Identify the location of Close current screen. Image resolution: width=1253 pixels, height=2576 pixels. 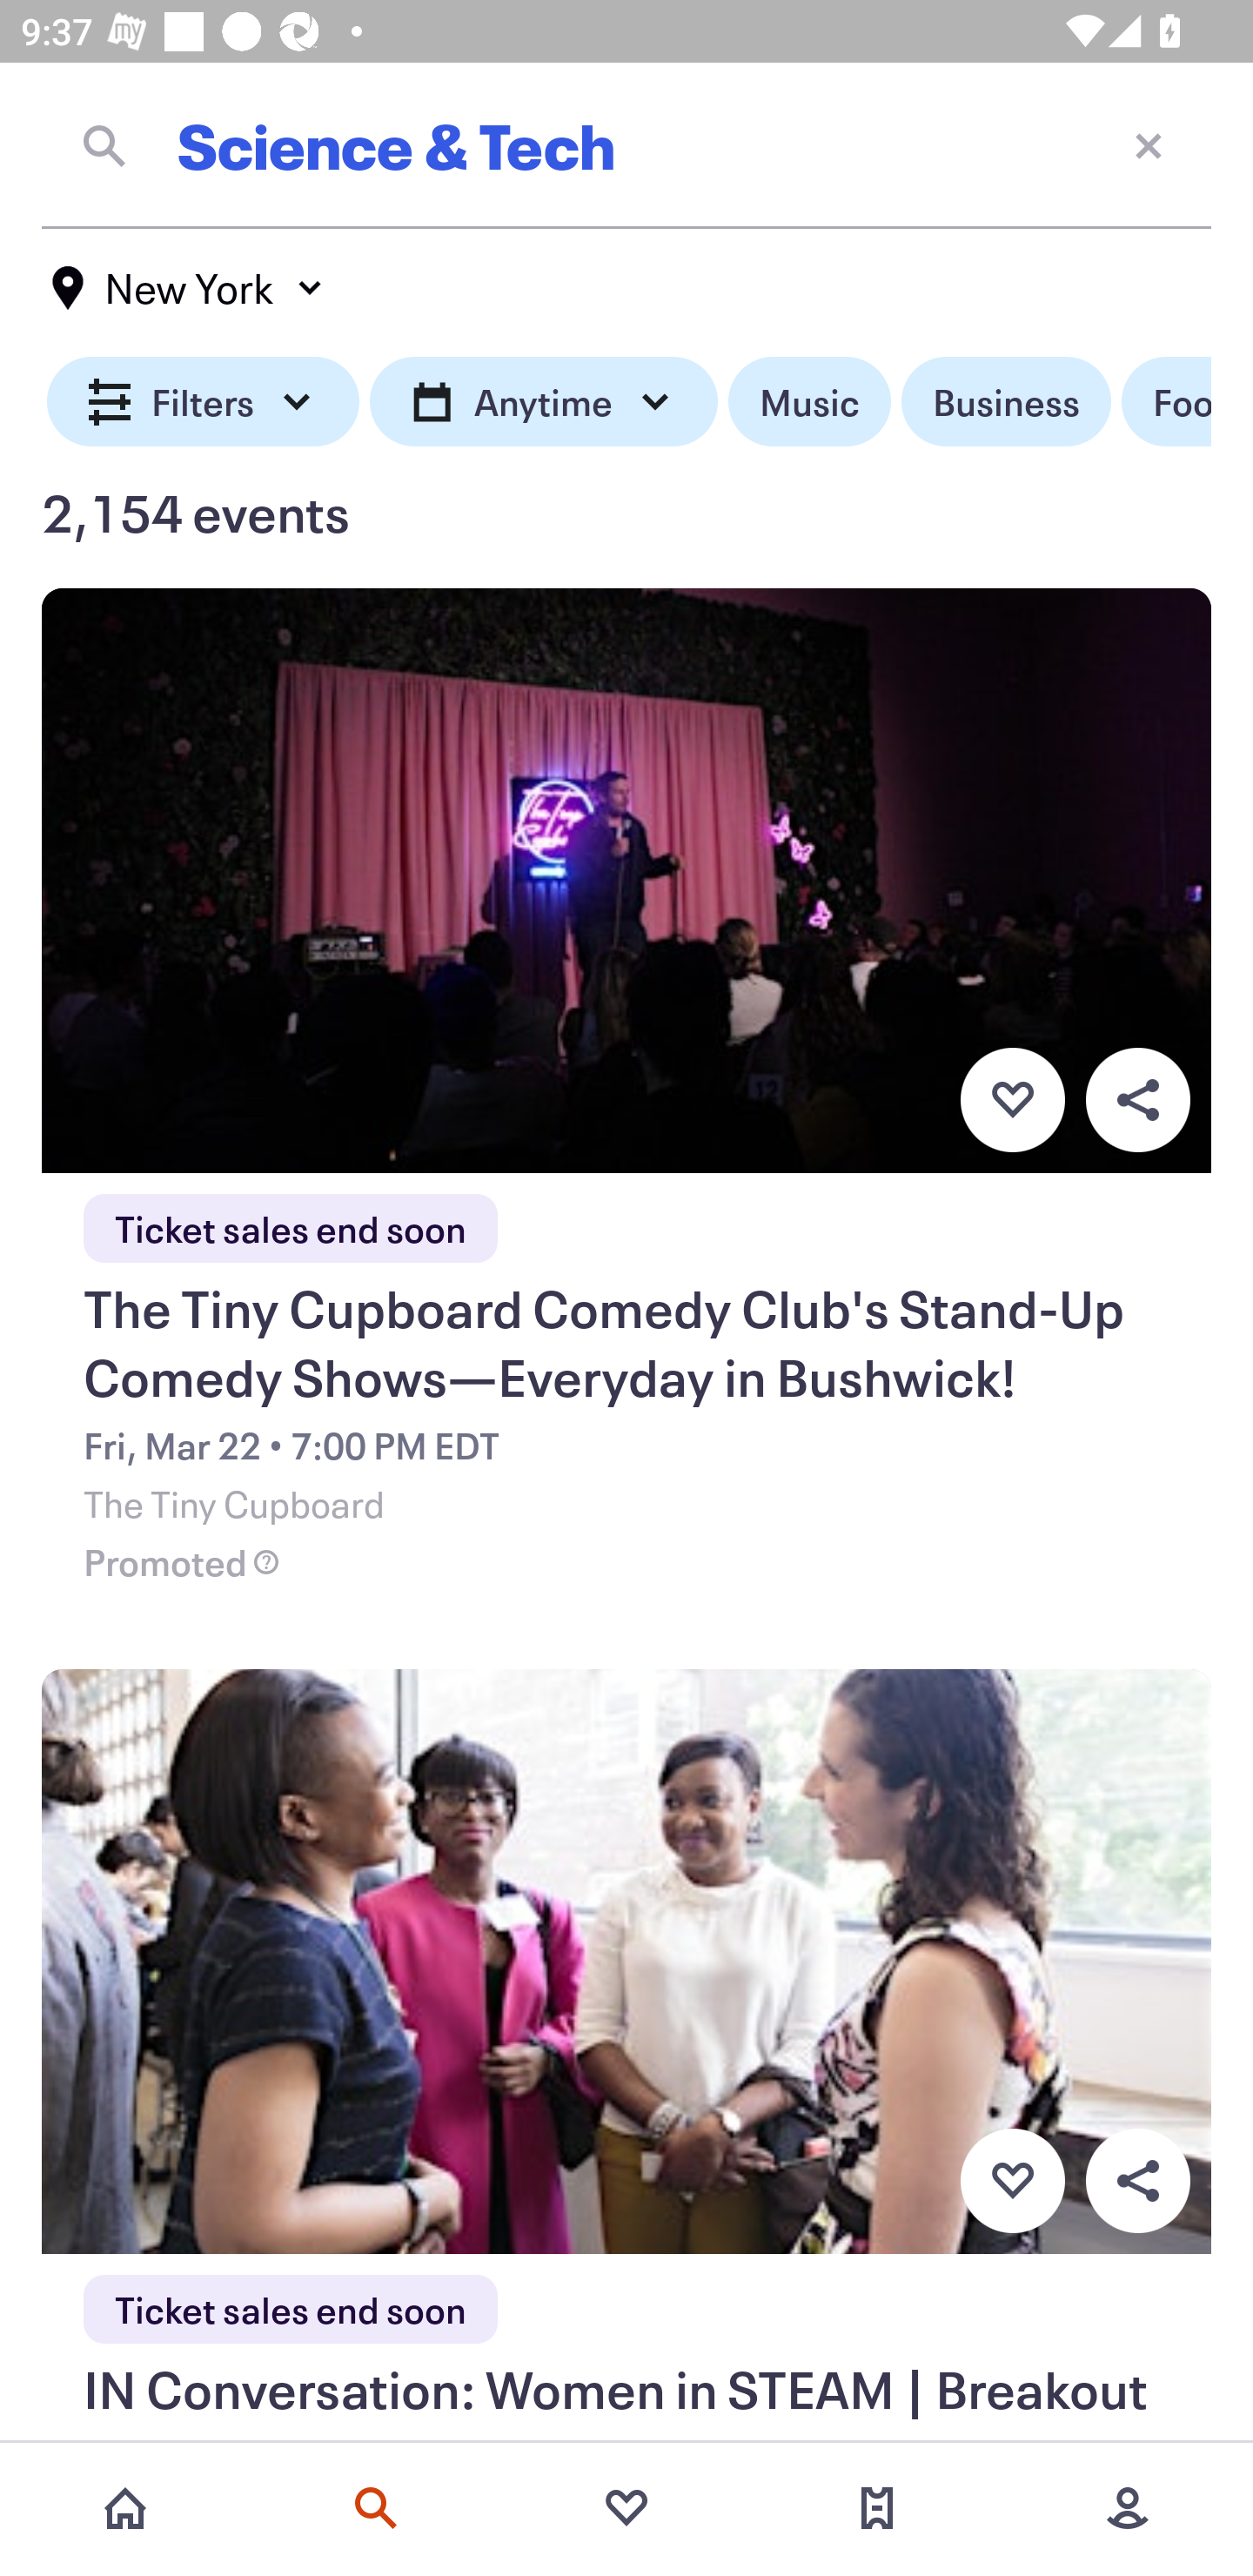
(1149, 144).